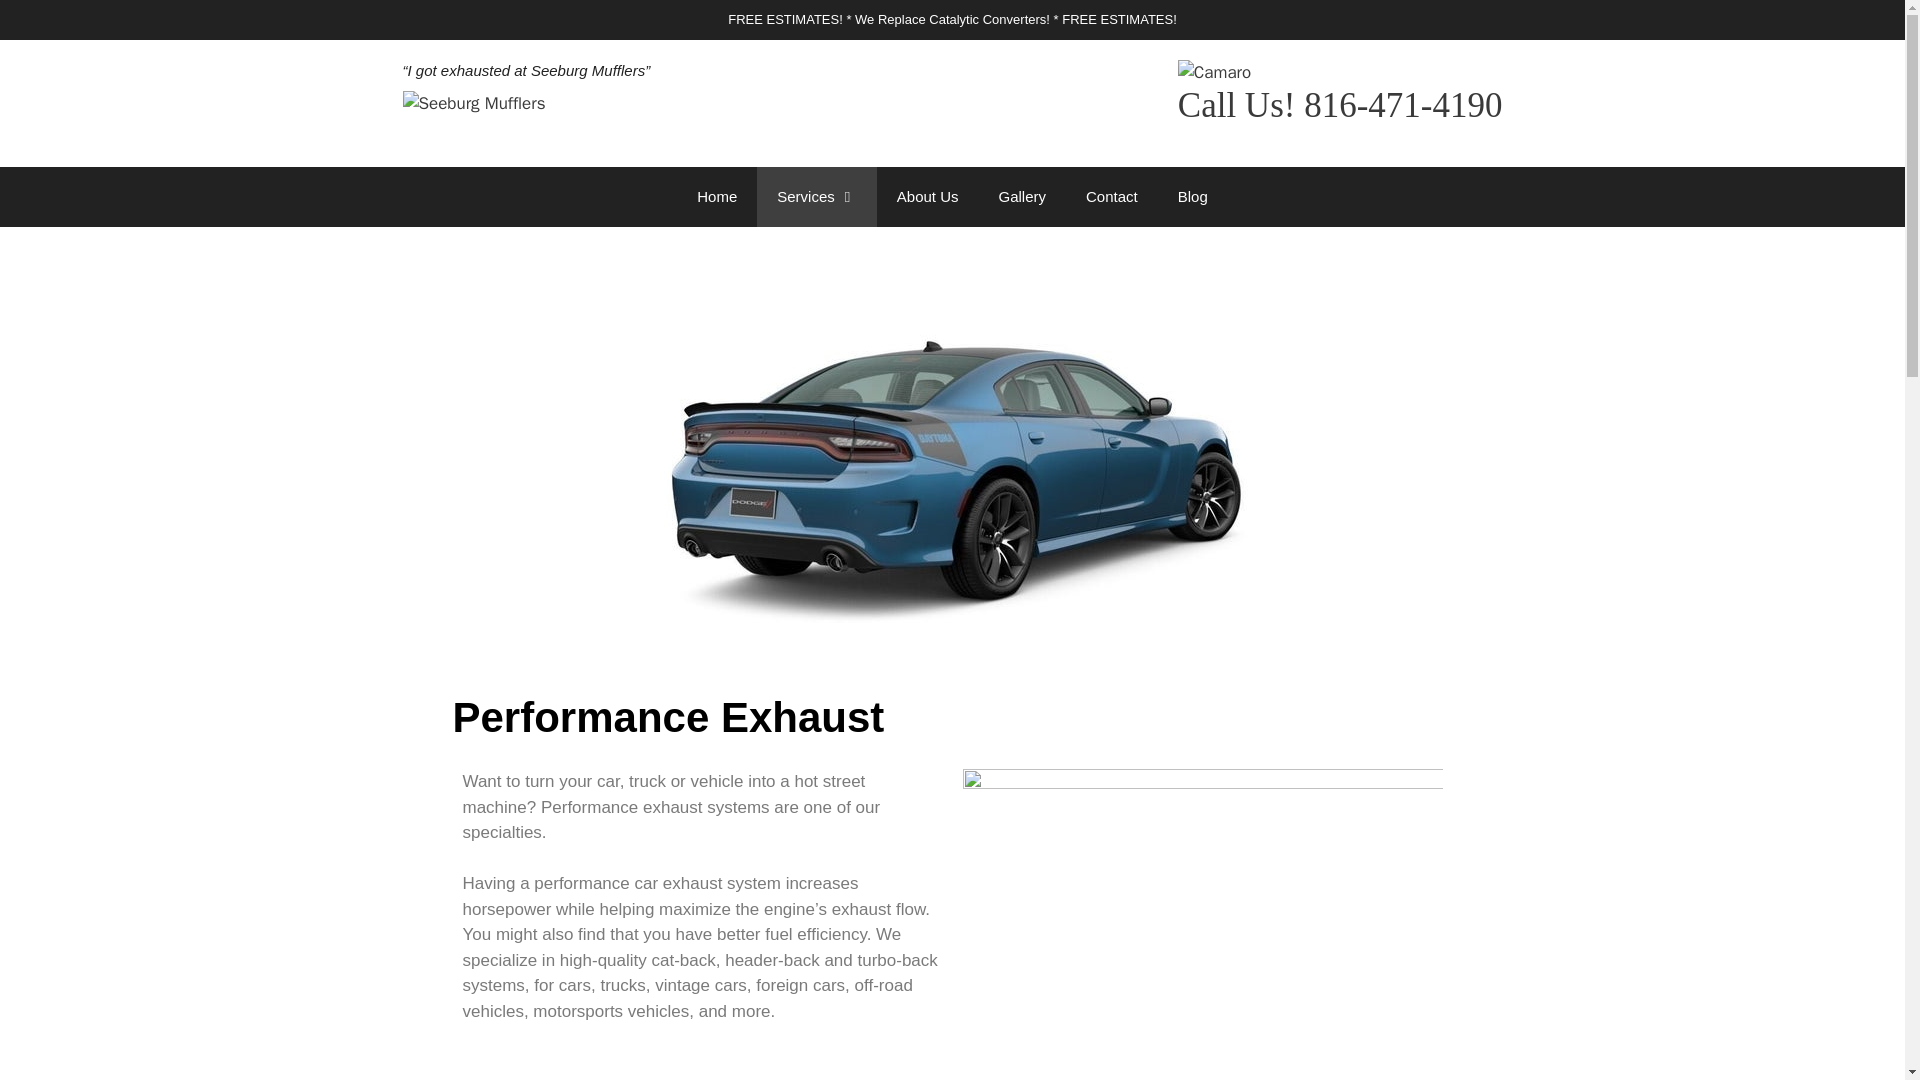 This screenshot has width=1920, height=1080. What do you see at coordinates (928, 196) in the screenshot?
I see `About Us` at bounding box center [928, 196].